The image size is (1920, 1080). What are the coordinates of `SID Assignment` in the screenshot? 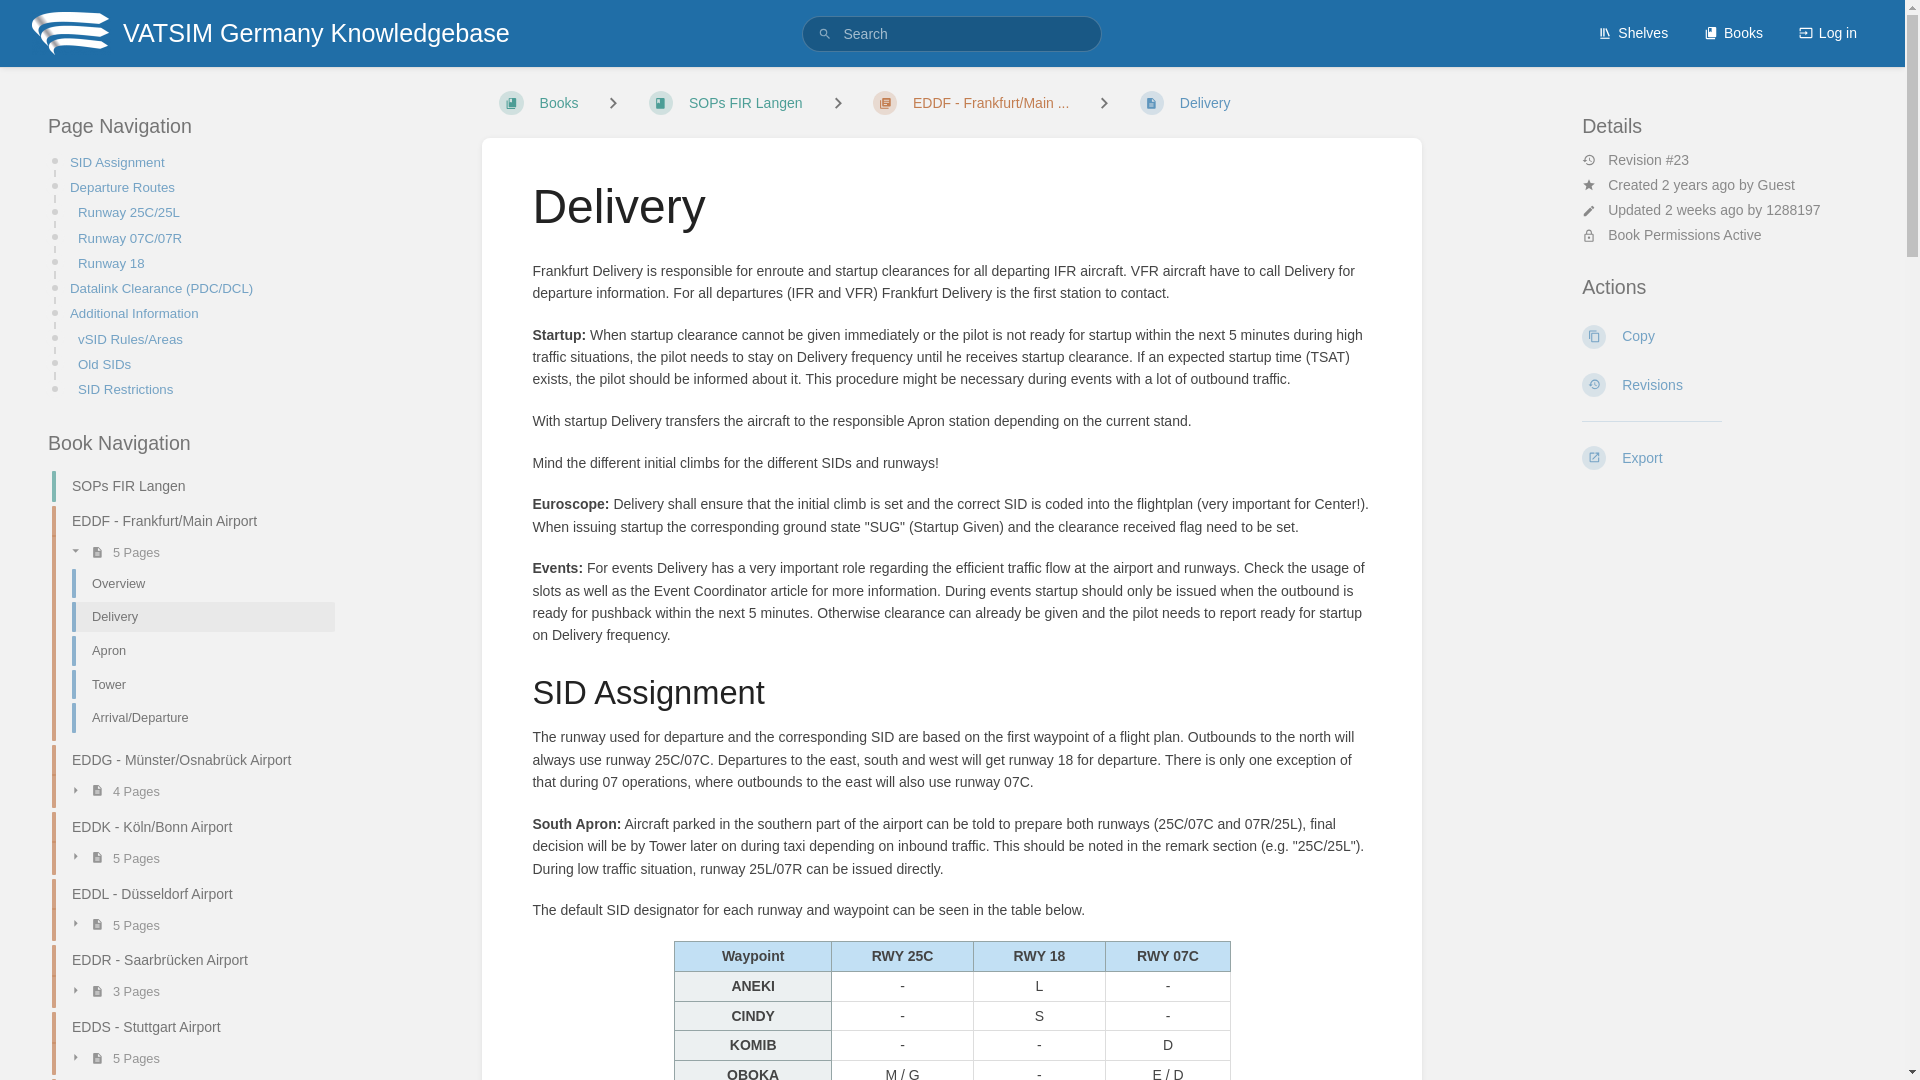 It's located at (196, 162).